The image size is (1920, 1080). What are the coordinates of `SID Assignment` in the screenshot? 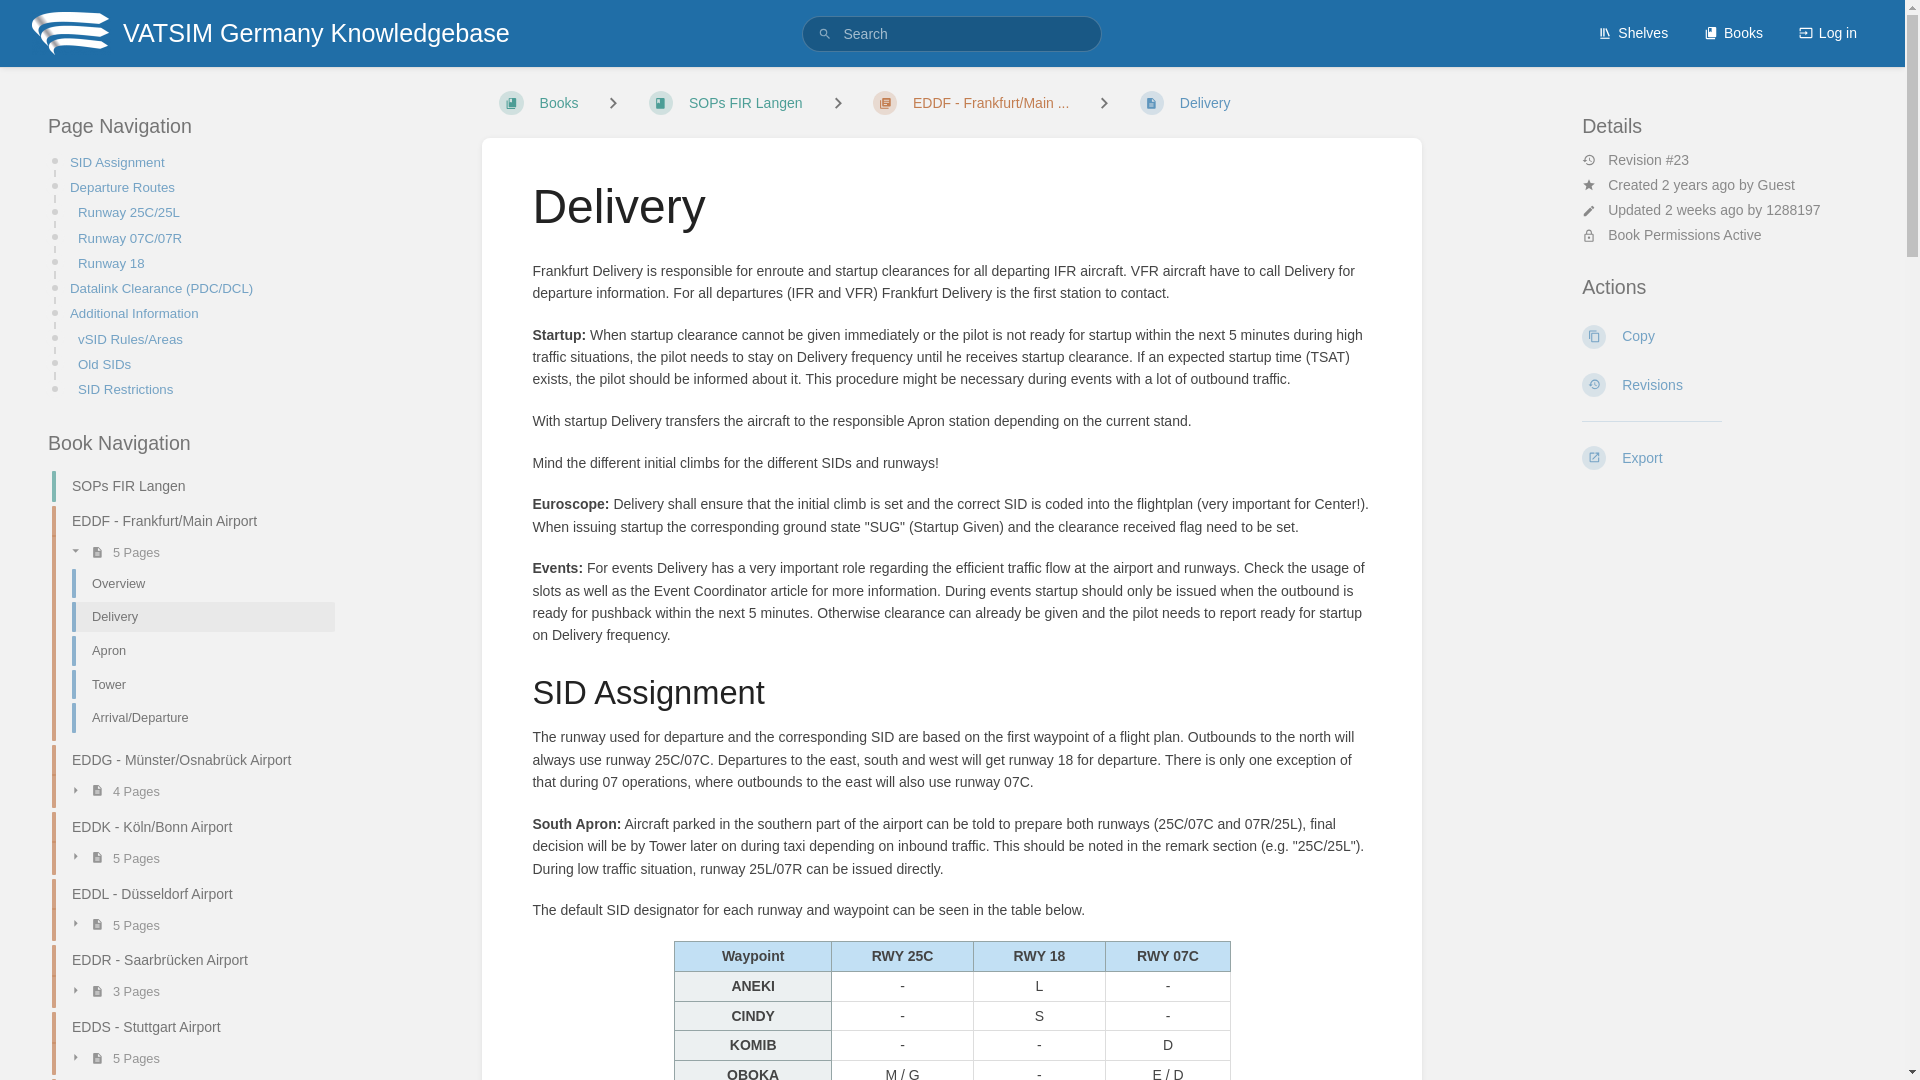 It's located at (196, 162).